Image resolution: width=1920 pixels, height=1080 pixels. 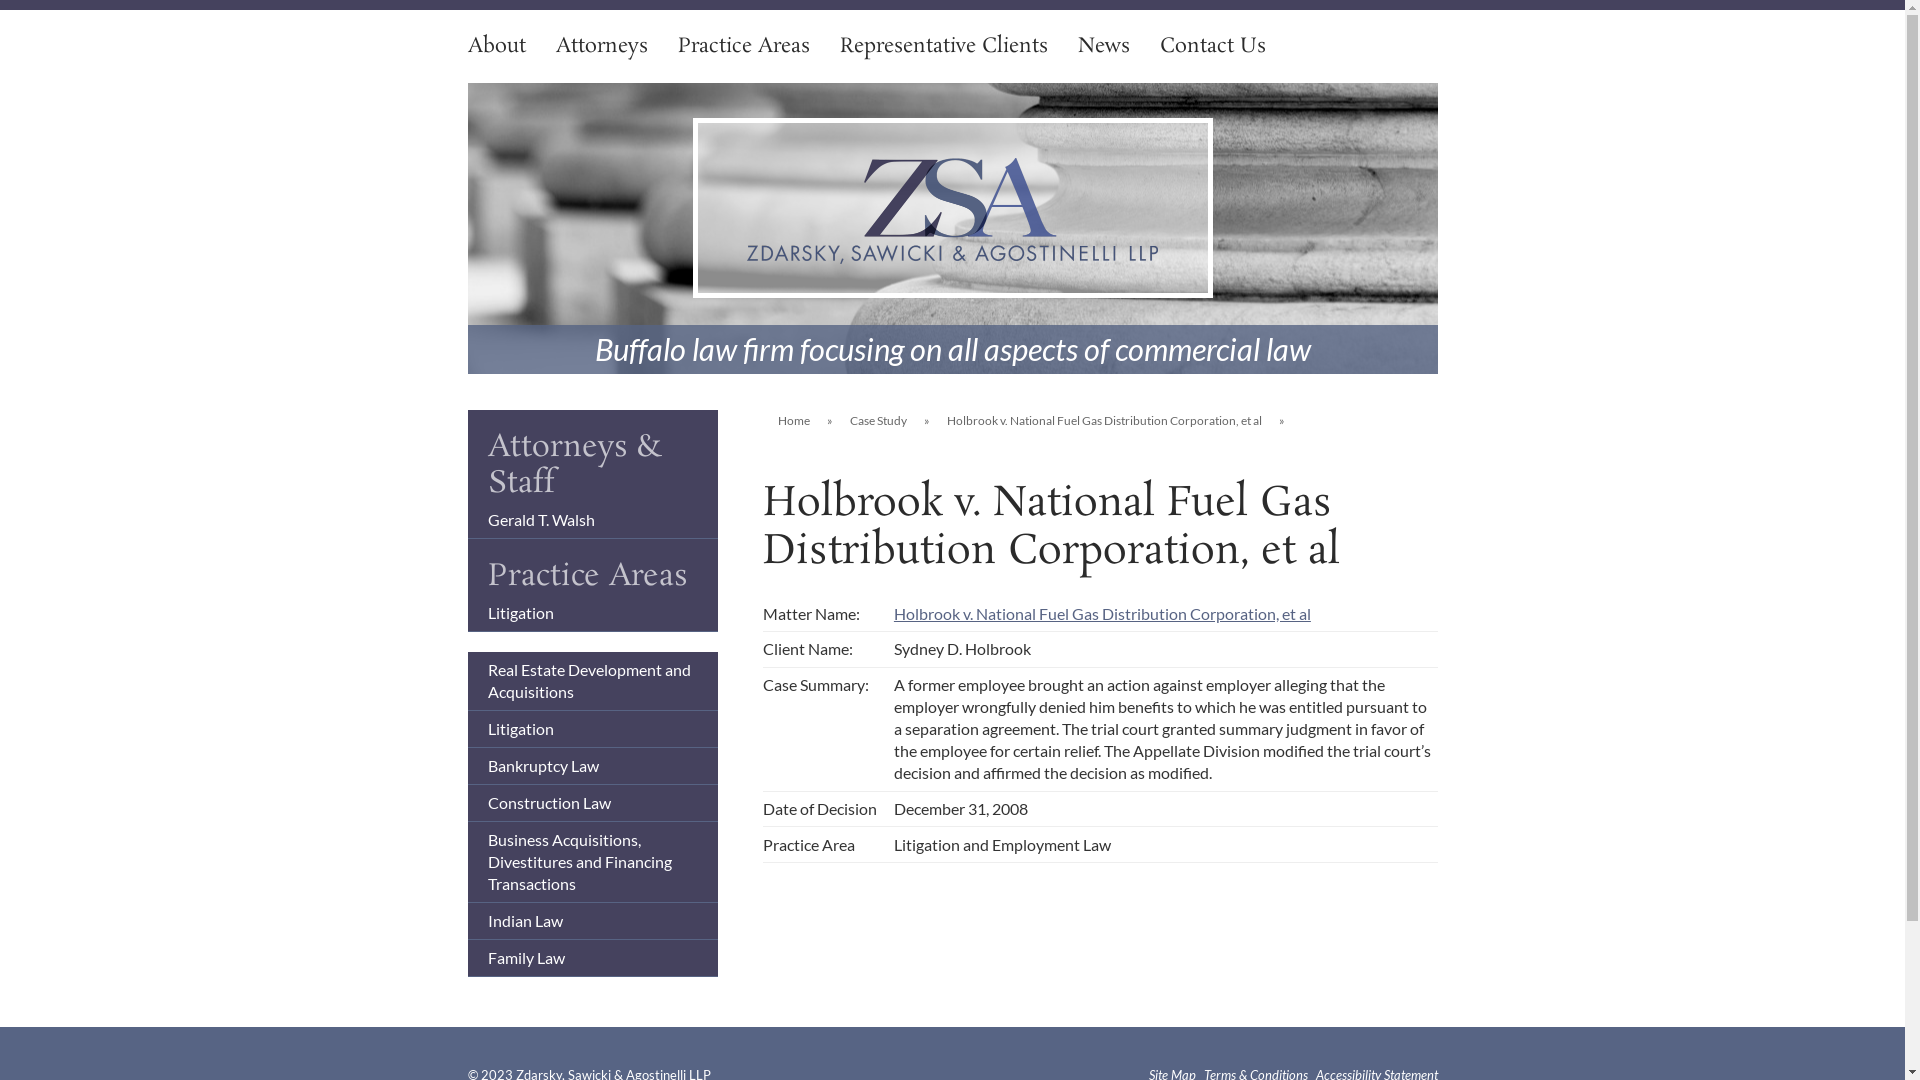 I want to click on Indian Law, so click(x=526, y=920).